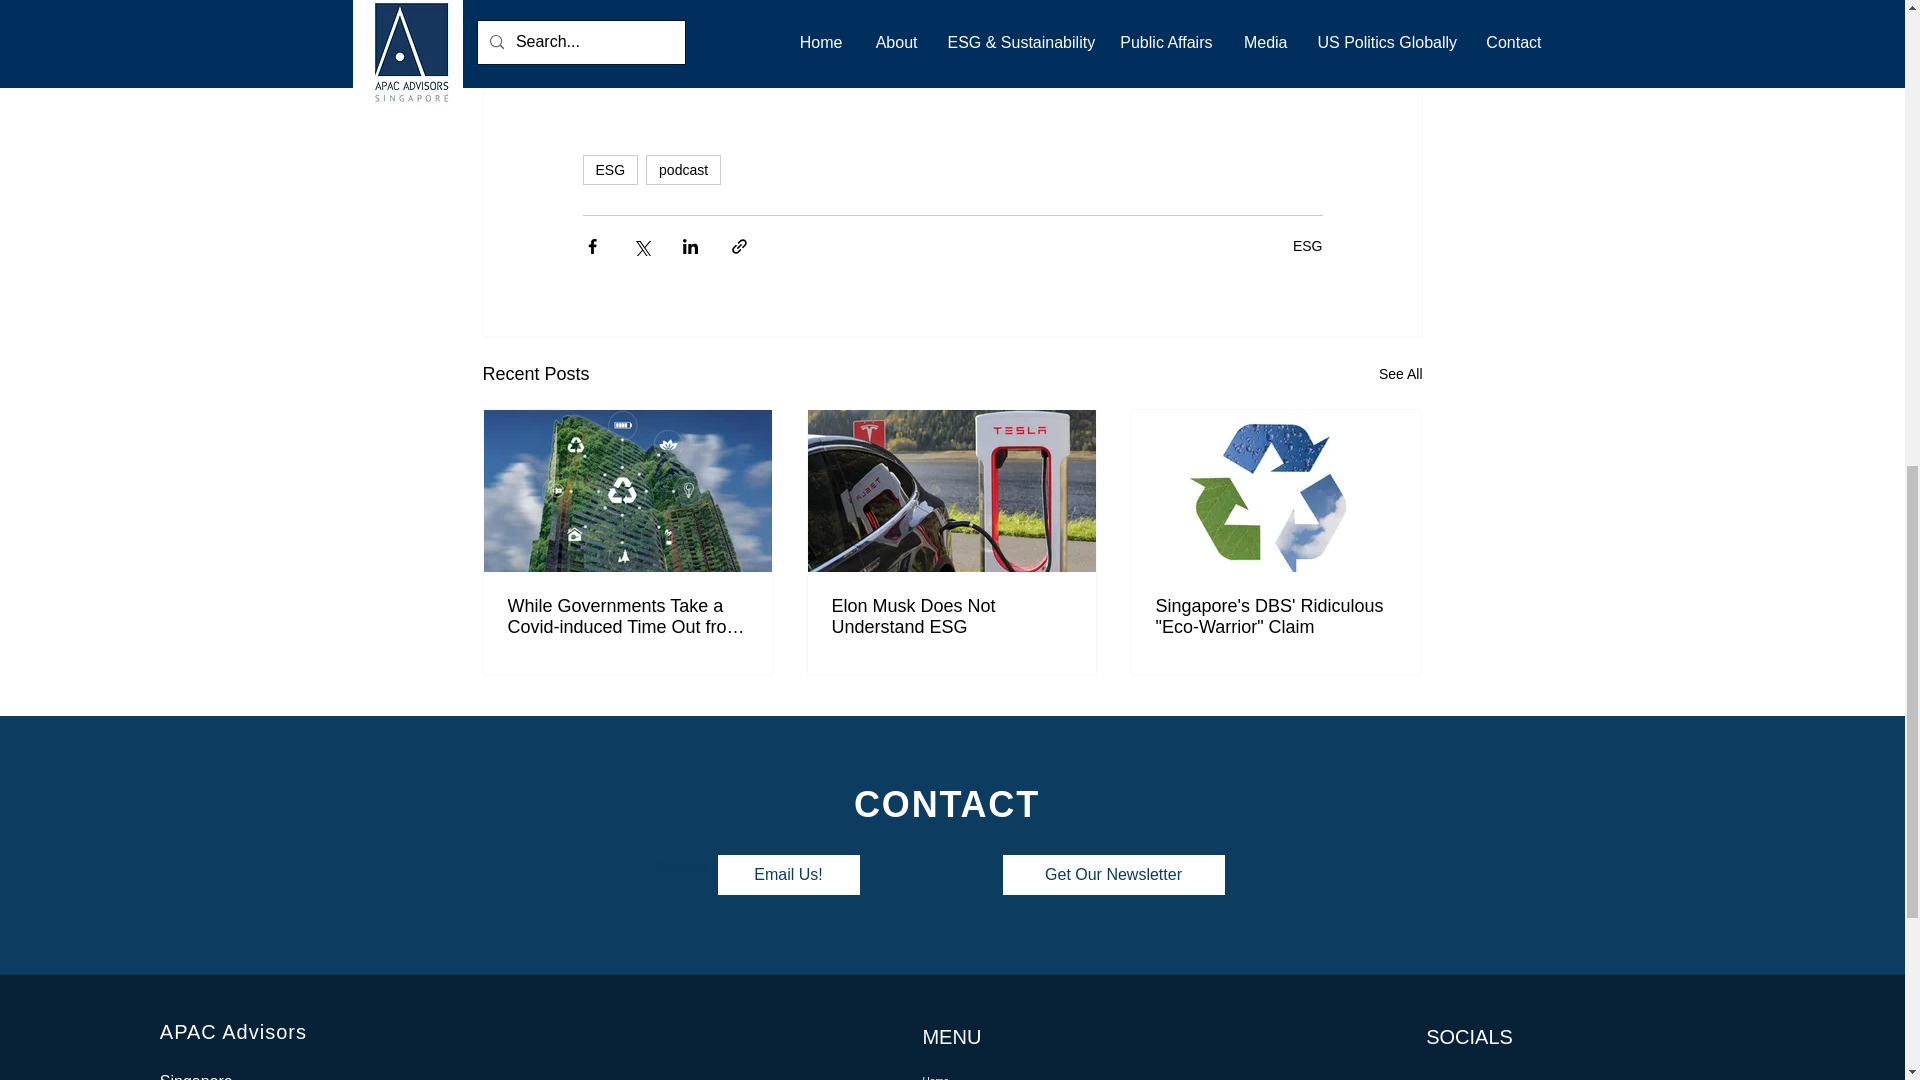 Image resolution: width=1920 pixels, height=1080 pixels. Describe the element at coordinates (1113, 875) in the screenshot. I see `Get Our Newsletter` at that location.